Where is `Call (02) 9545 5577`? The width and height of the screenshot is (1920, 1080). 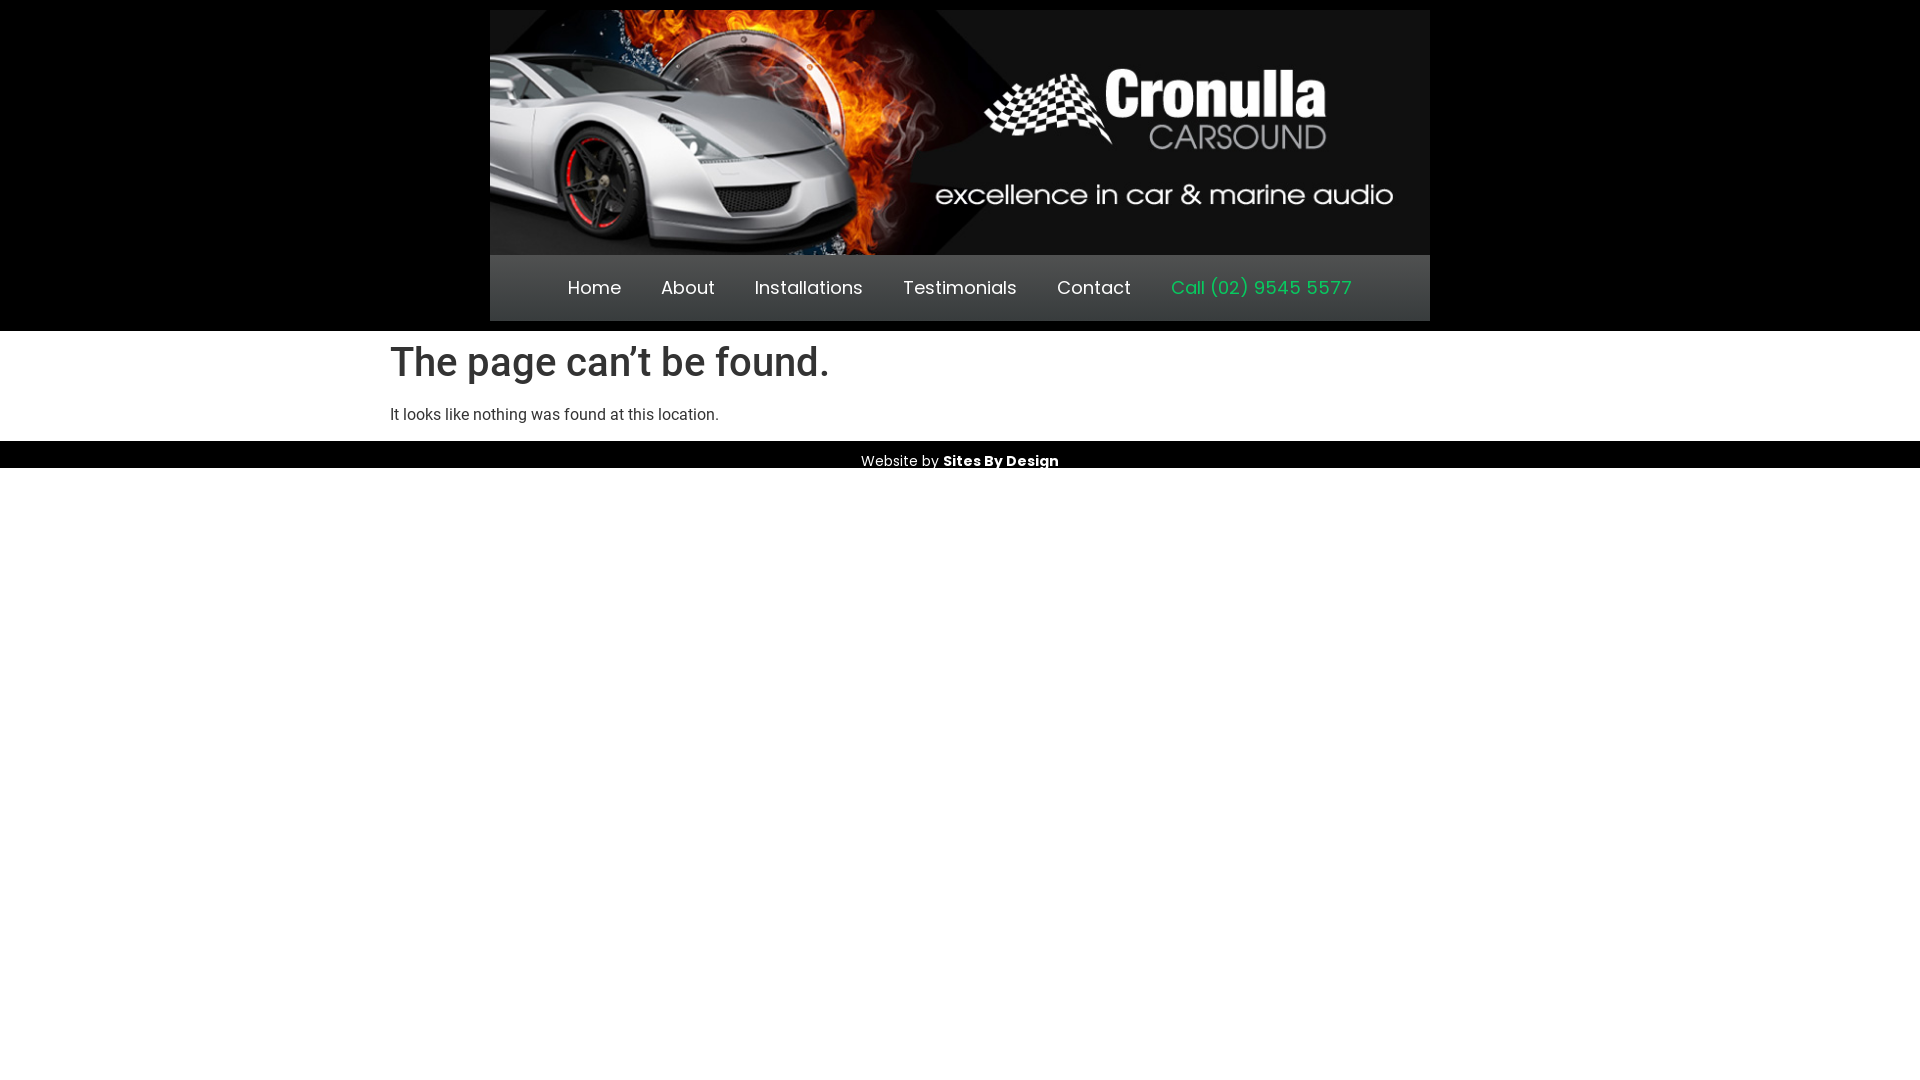 Call (02) 9545 5577 is located at coordinates (1262, 288).